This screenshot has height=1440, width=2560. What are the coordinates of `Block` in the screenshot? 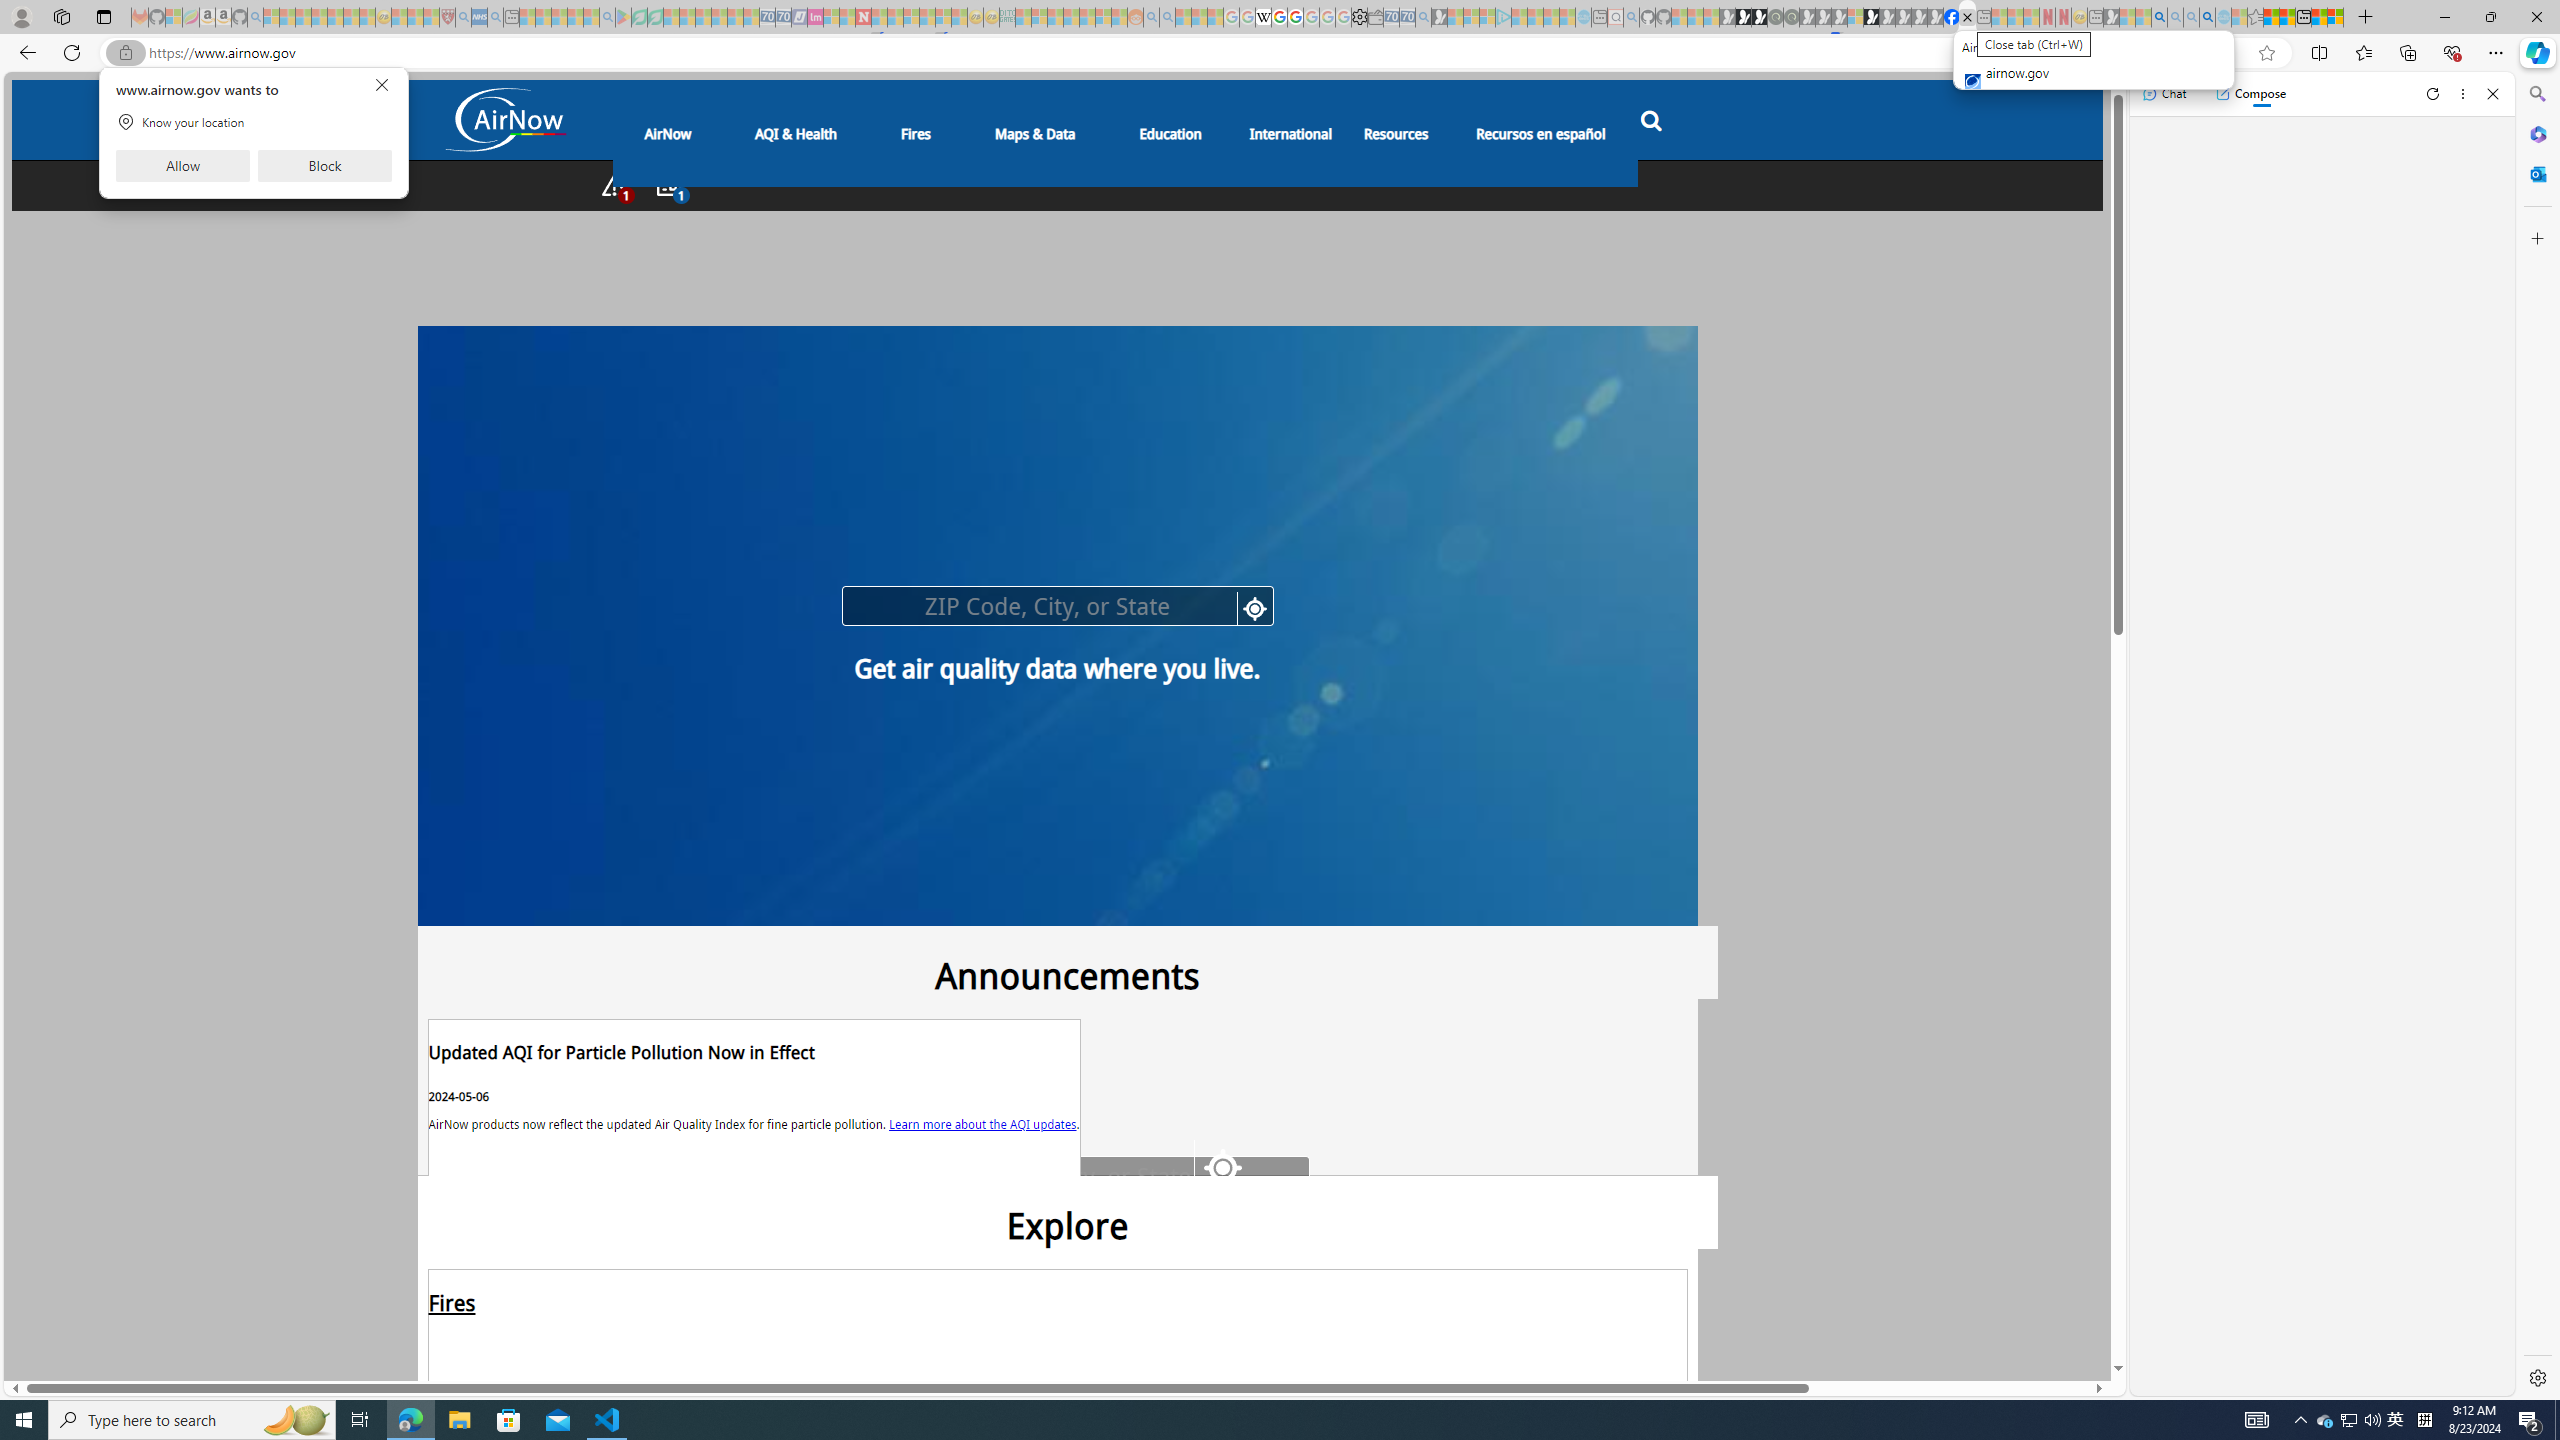 It's located at (324, 165).